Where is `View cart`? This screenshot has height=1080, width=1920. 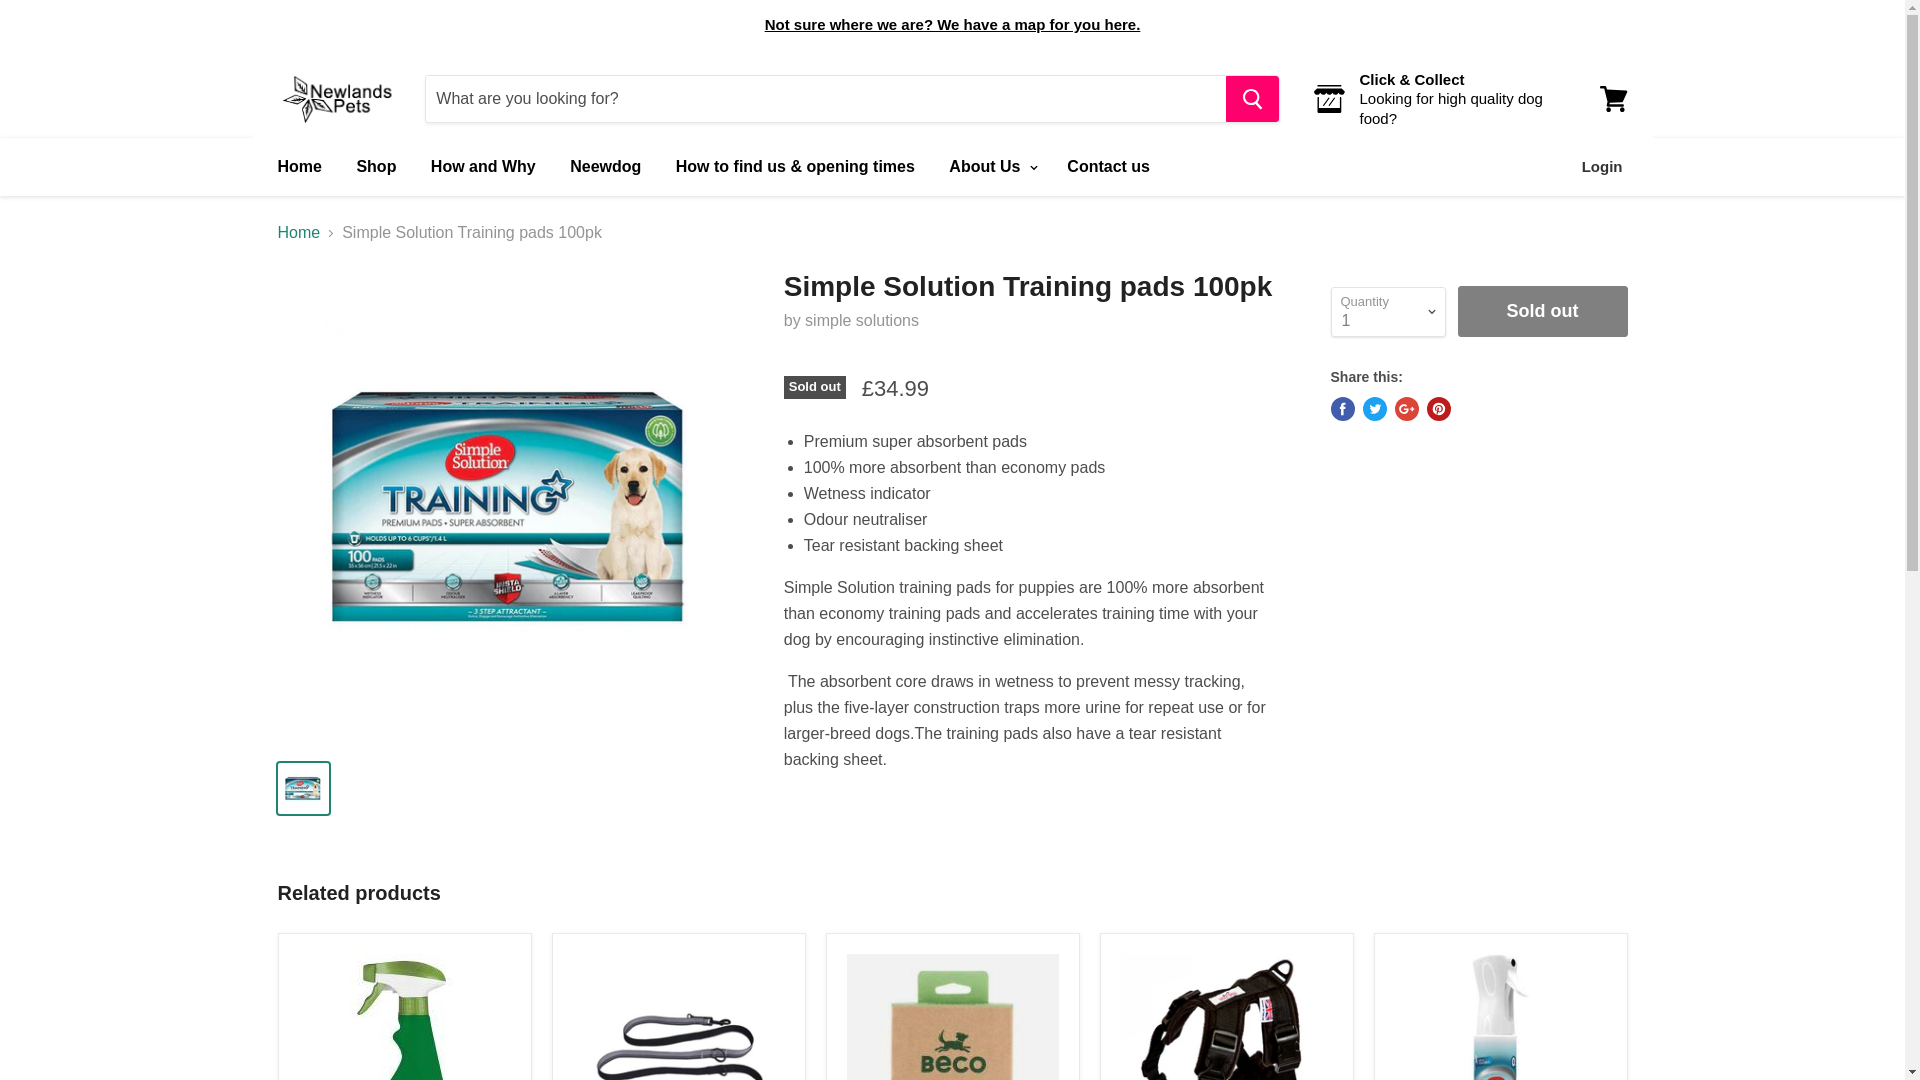 View cart is located at coordinates (1613, 98).